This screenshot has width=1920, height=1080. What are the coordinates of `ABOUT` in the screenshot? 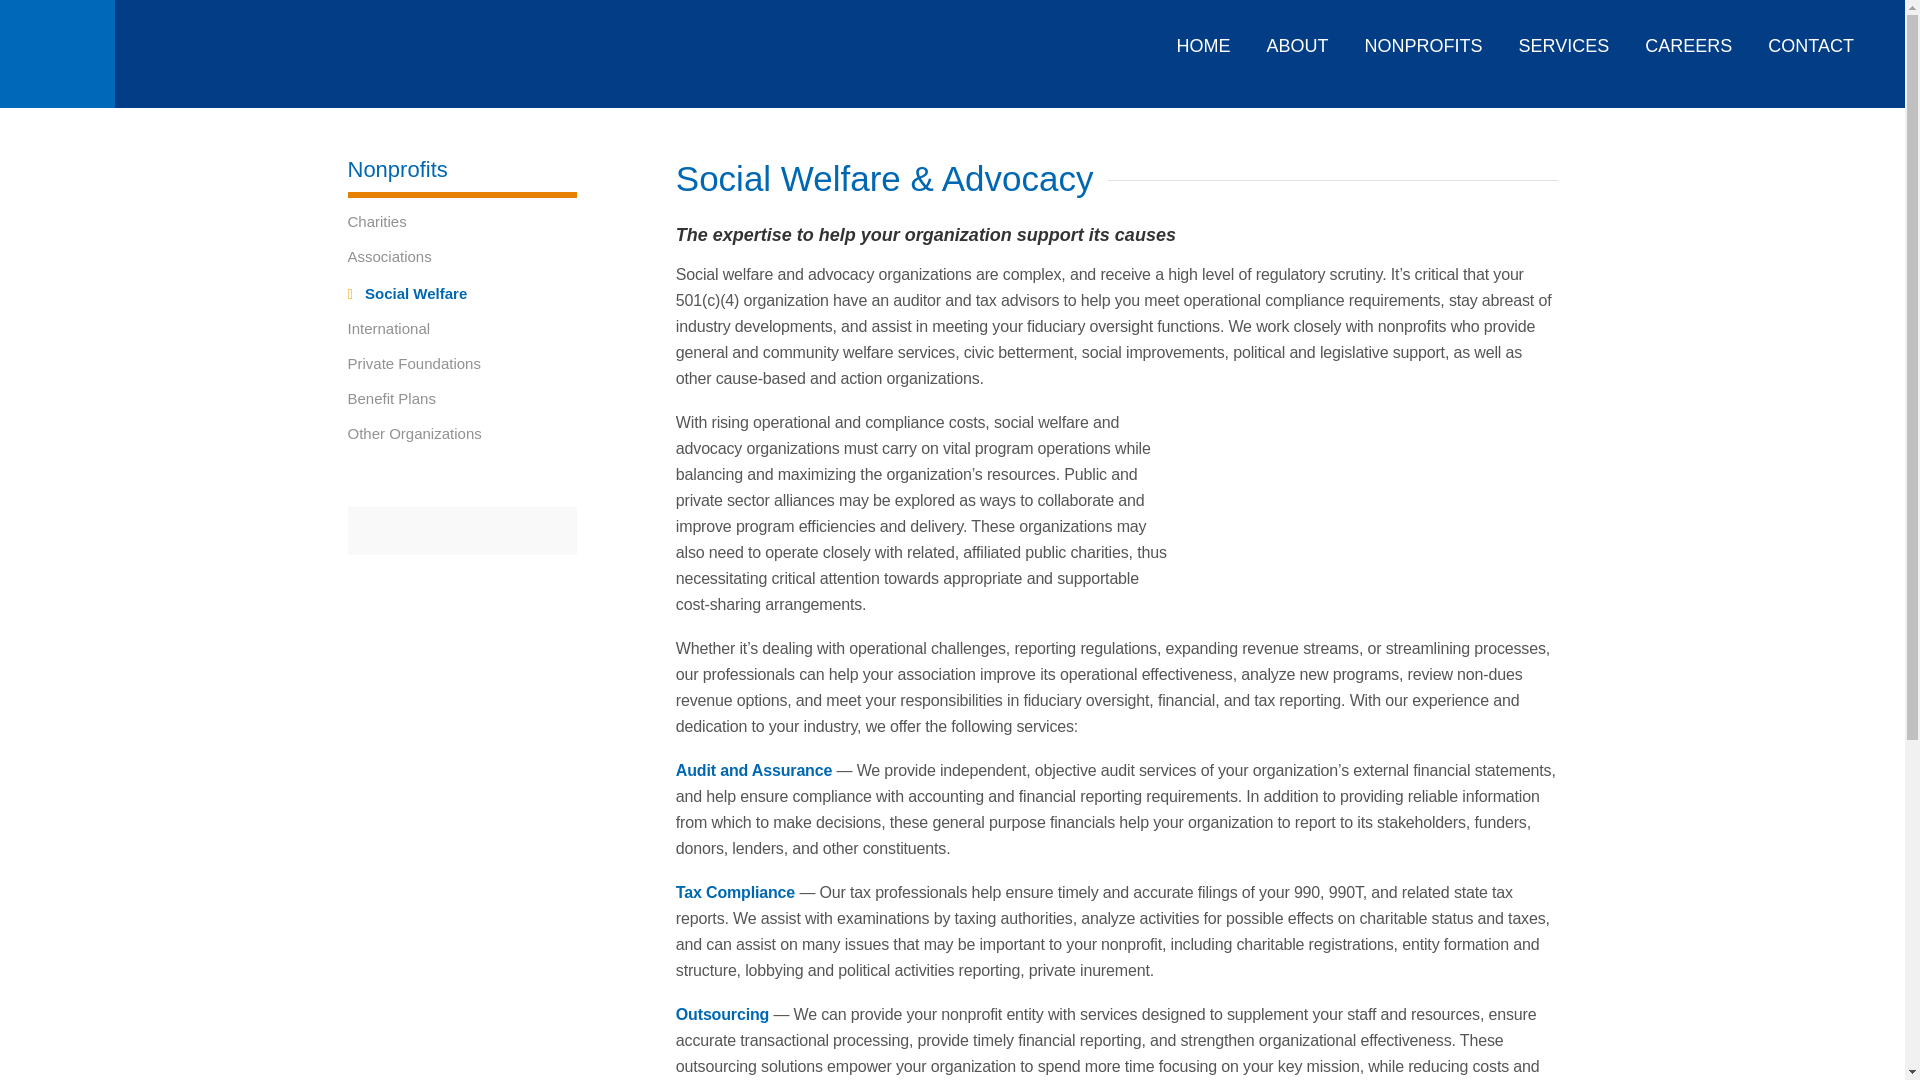 It's located at (1296, 39).